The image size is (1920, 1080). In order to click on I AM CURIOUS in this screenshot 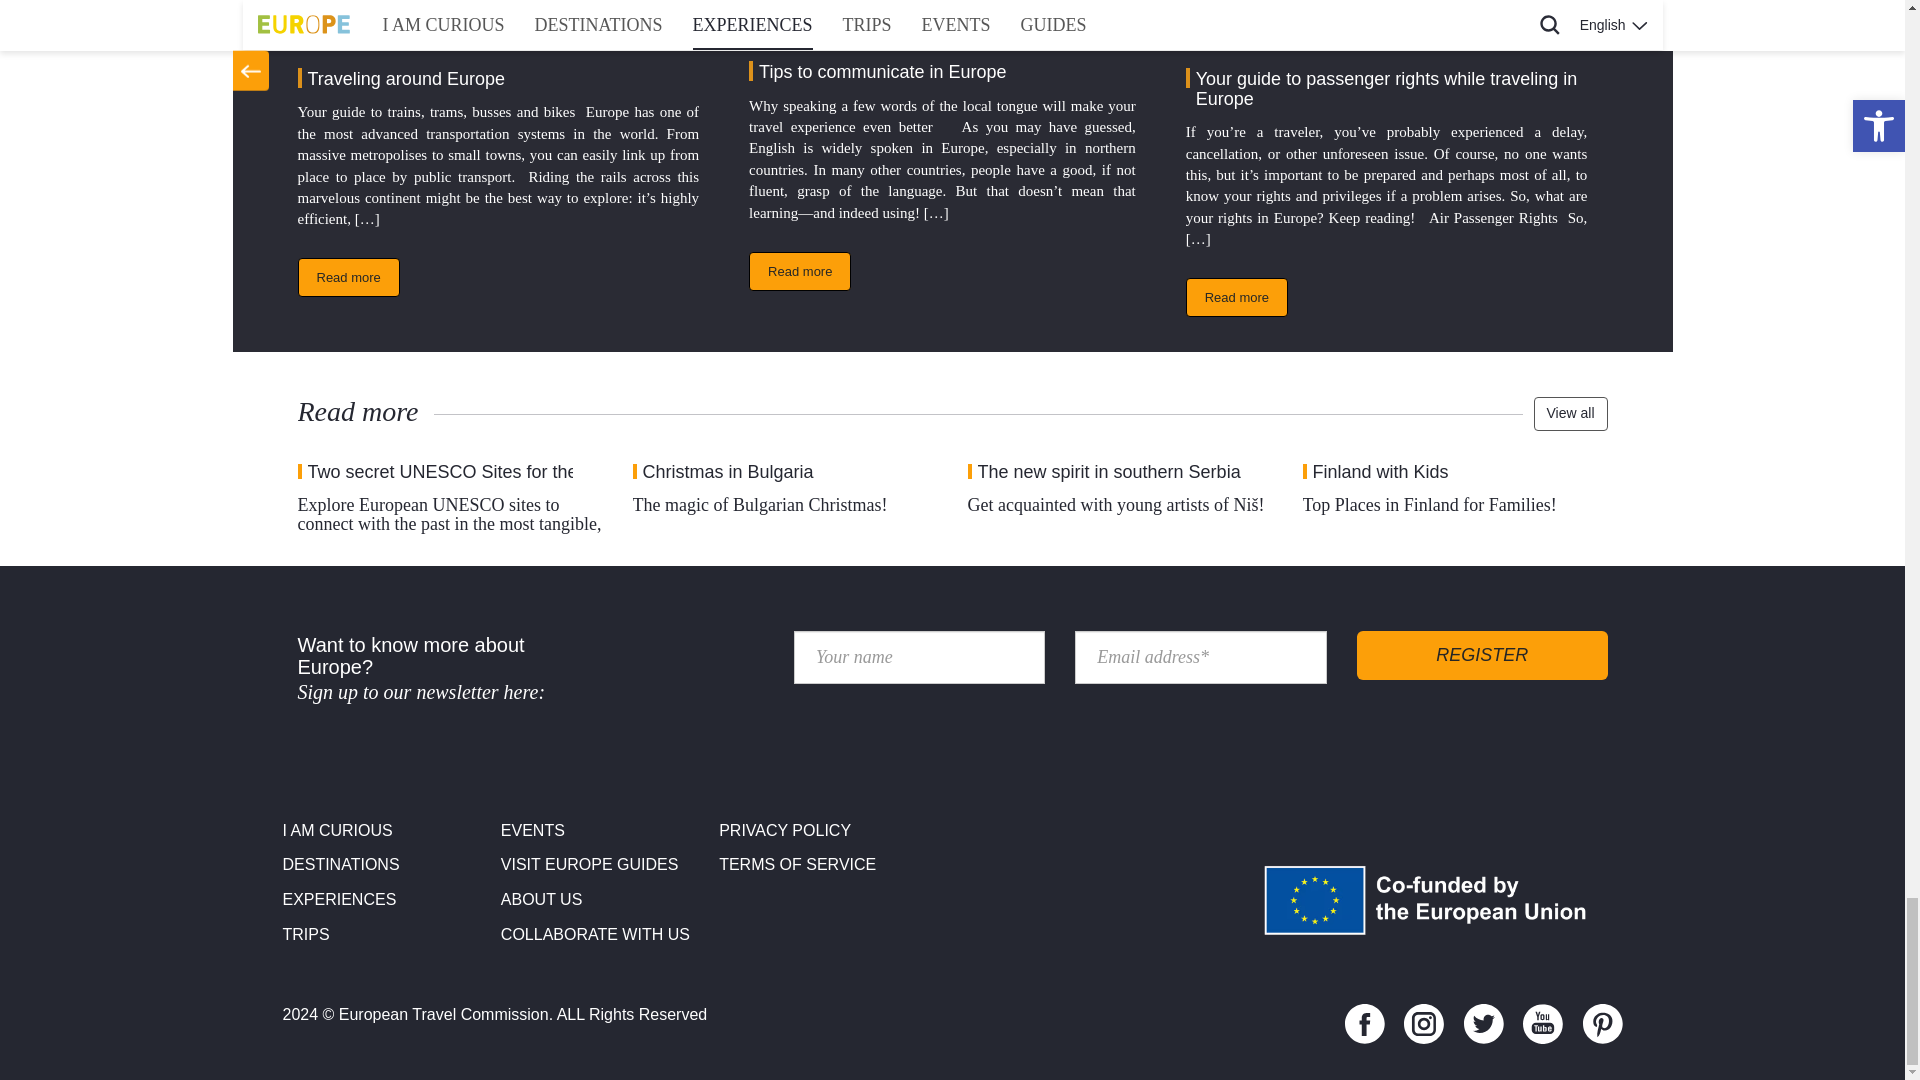, I will do `click(384, 831)`.